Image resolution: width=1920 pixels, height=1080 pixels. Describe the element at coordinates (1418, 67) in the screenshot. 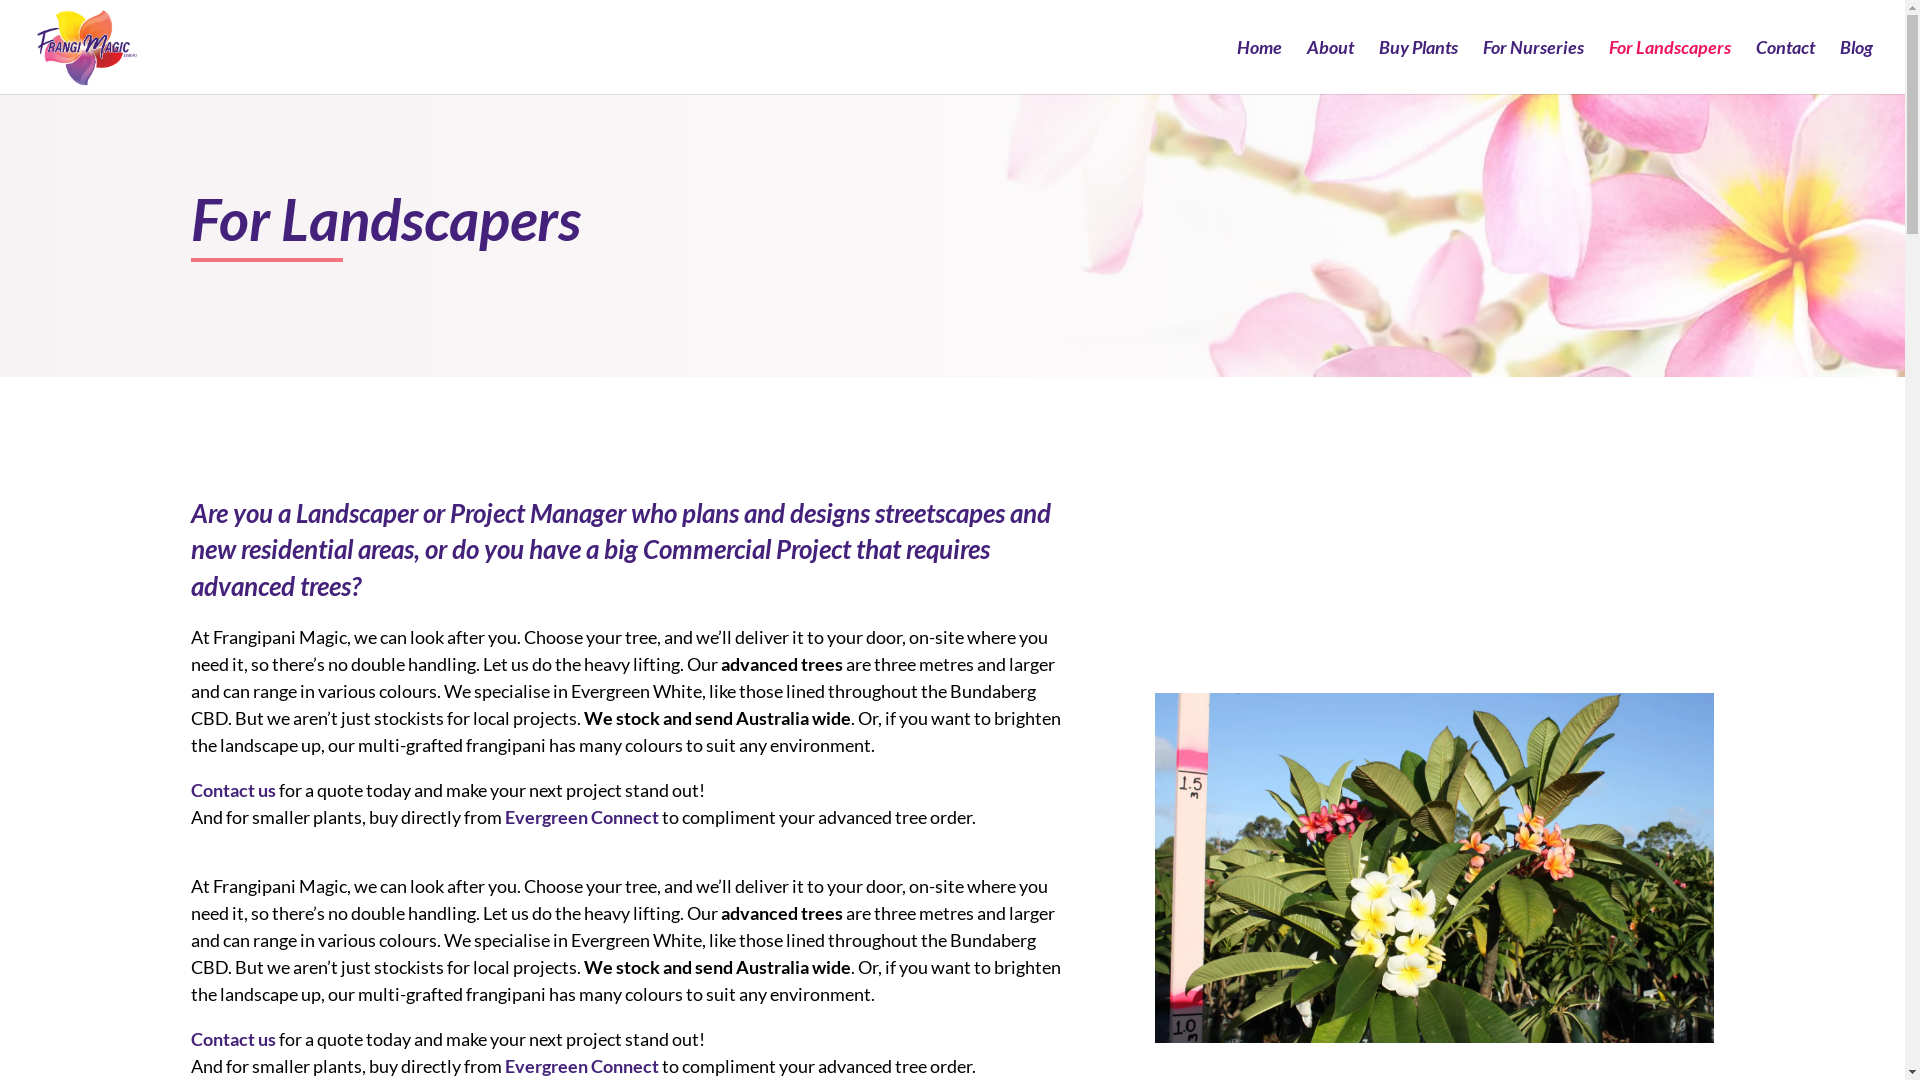

I see `Buy Plants` at that location.